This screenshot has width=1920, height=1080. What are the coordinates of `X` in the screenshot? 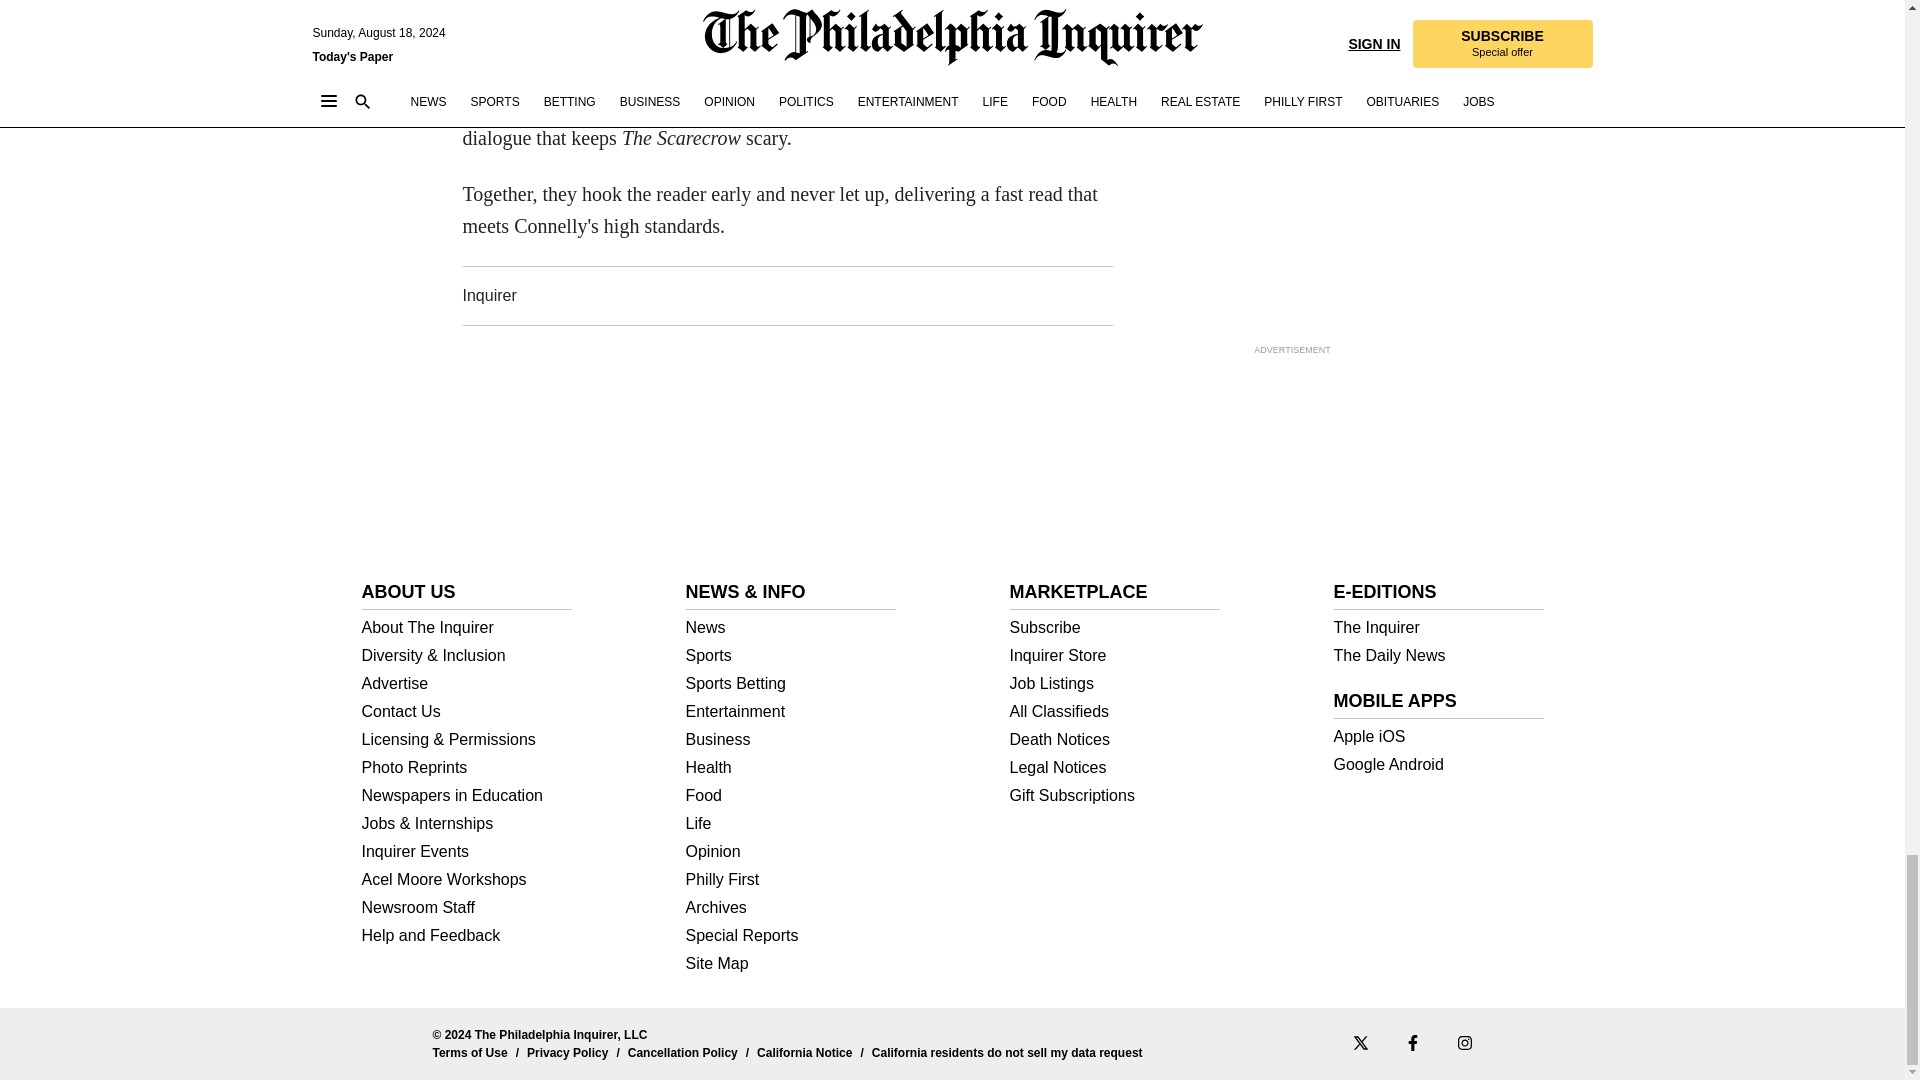 It's located at (1359, 1042).